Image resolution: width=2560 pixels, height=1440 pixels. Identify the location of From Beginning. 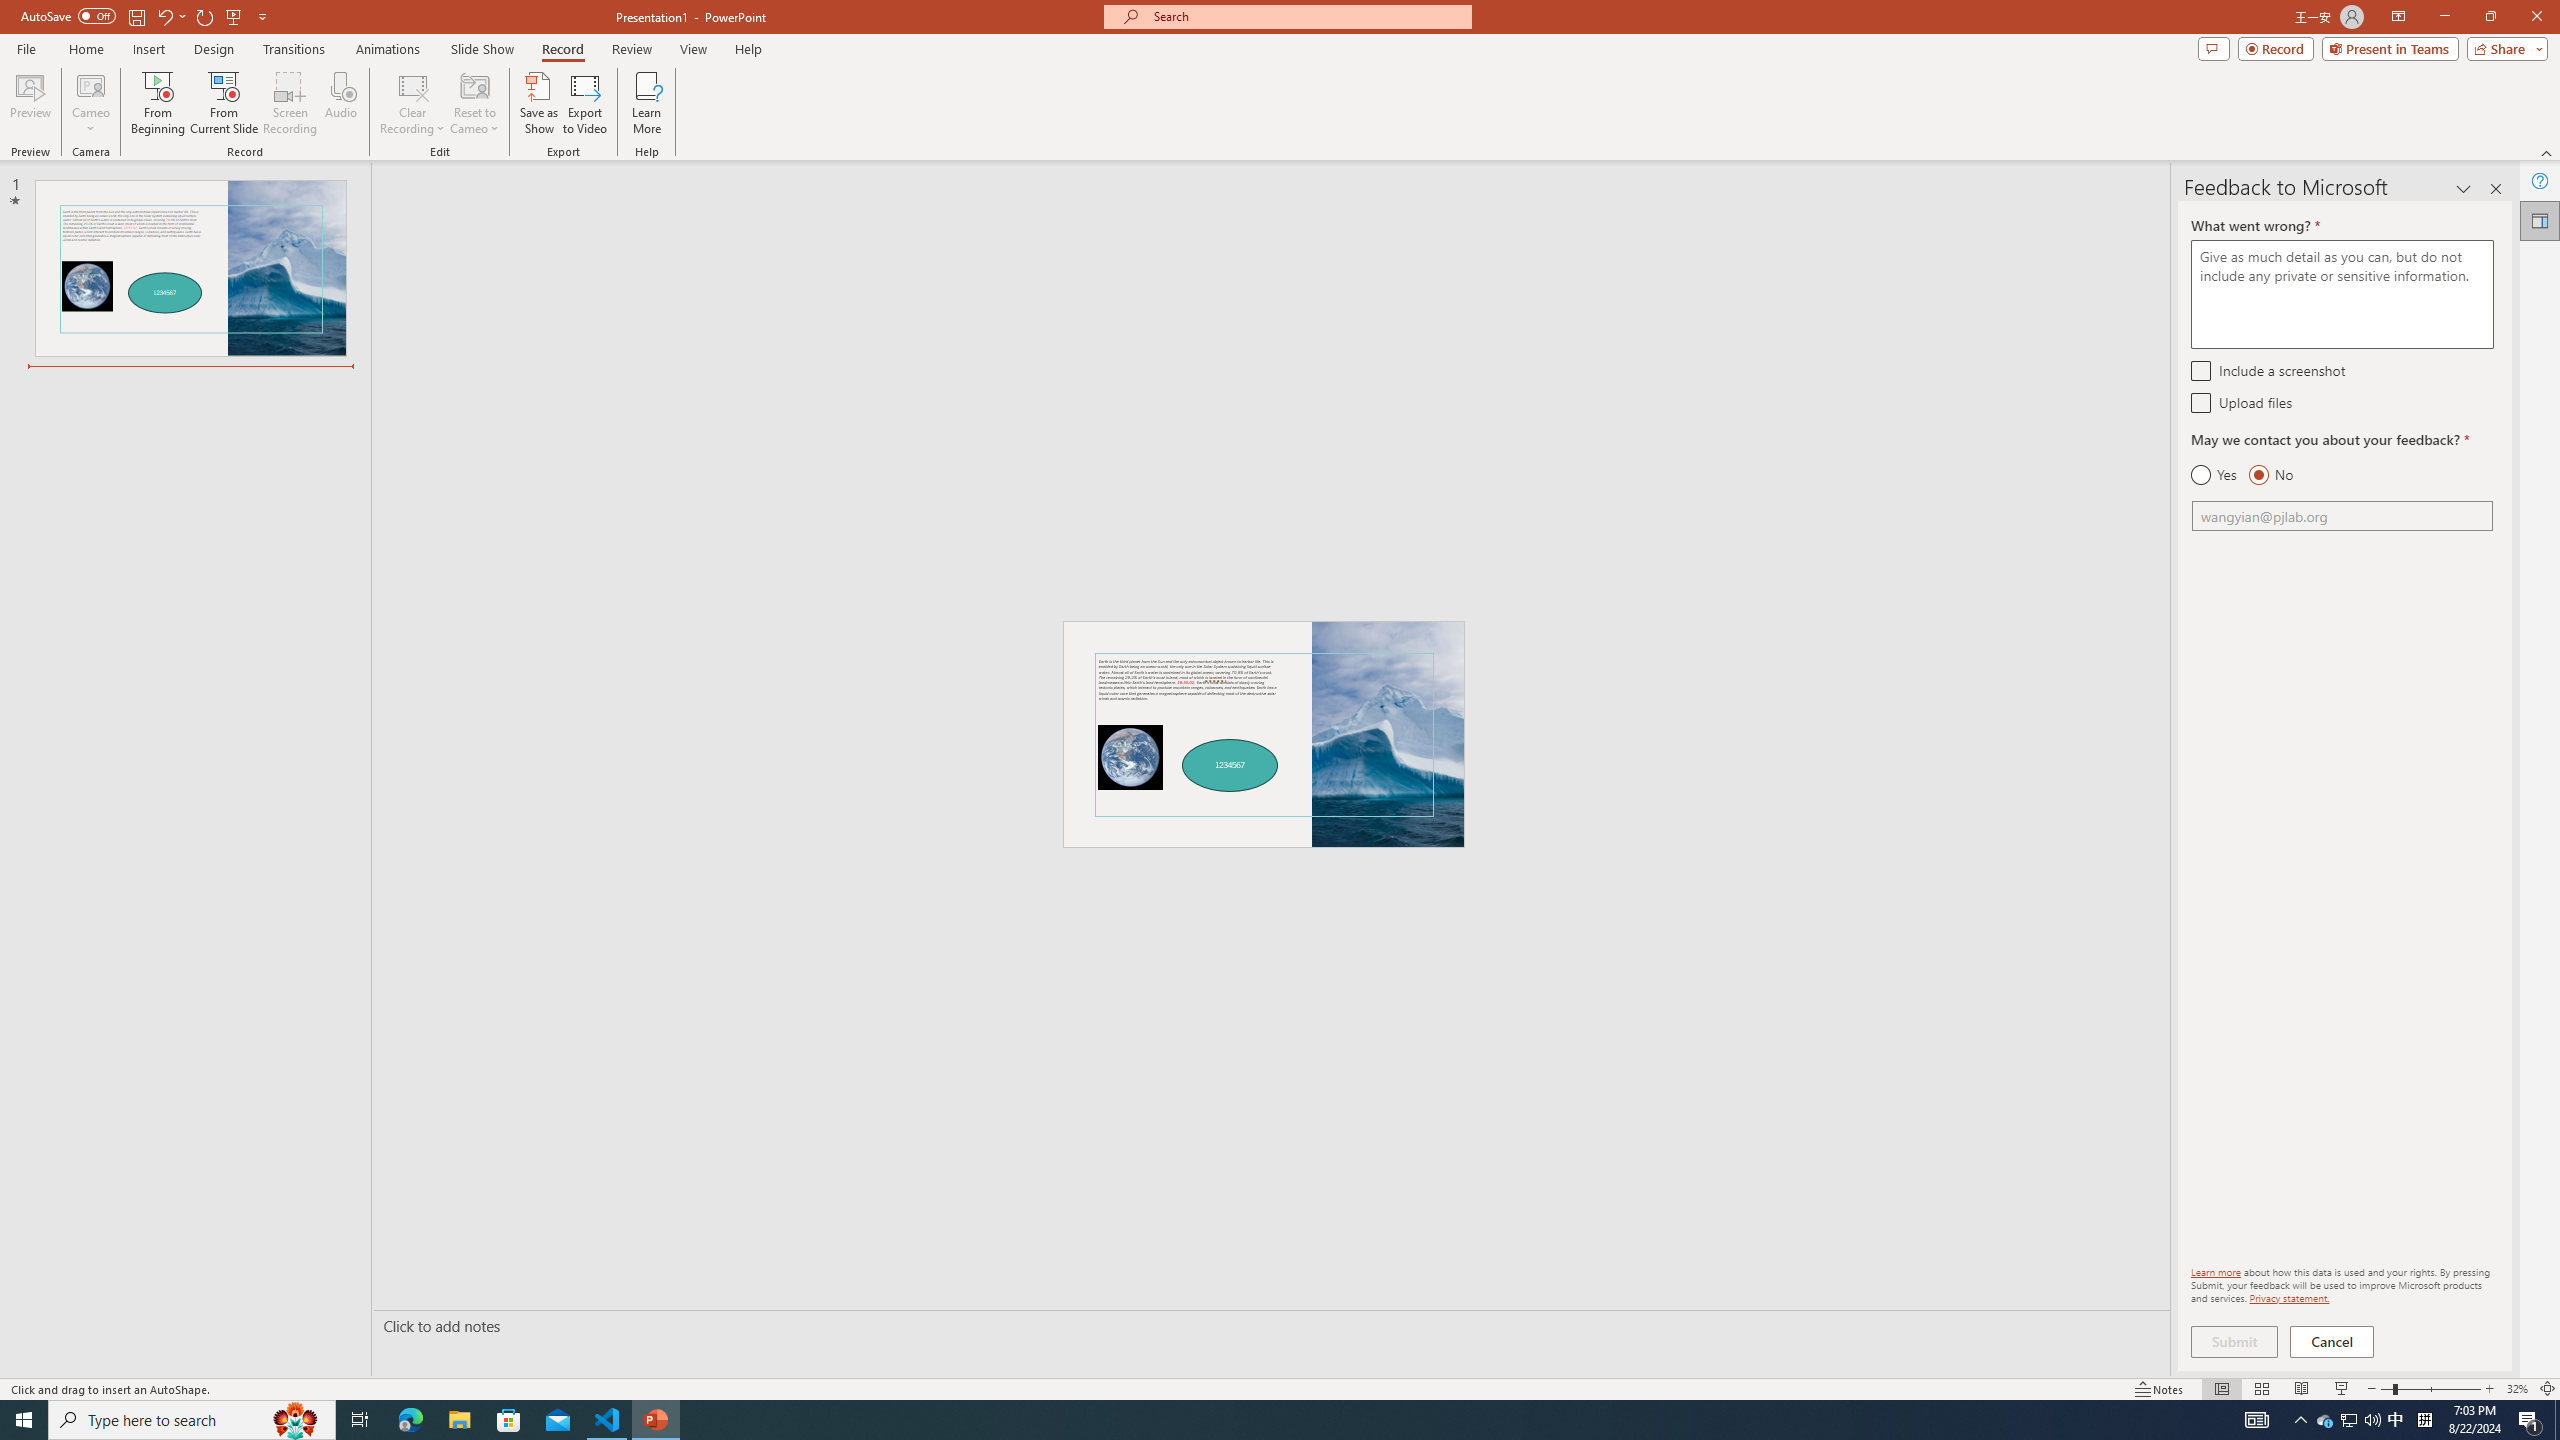
(234, 16).